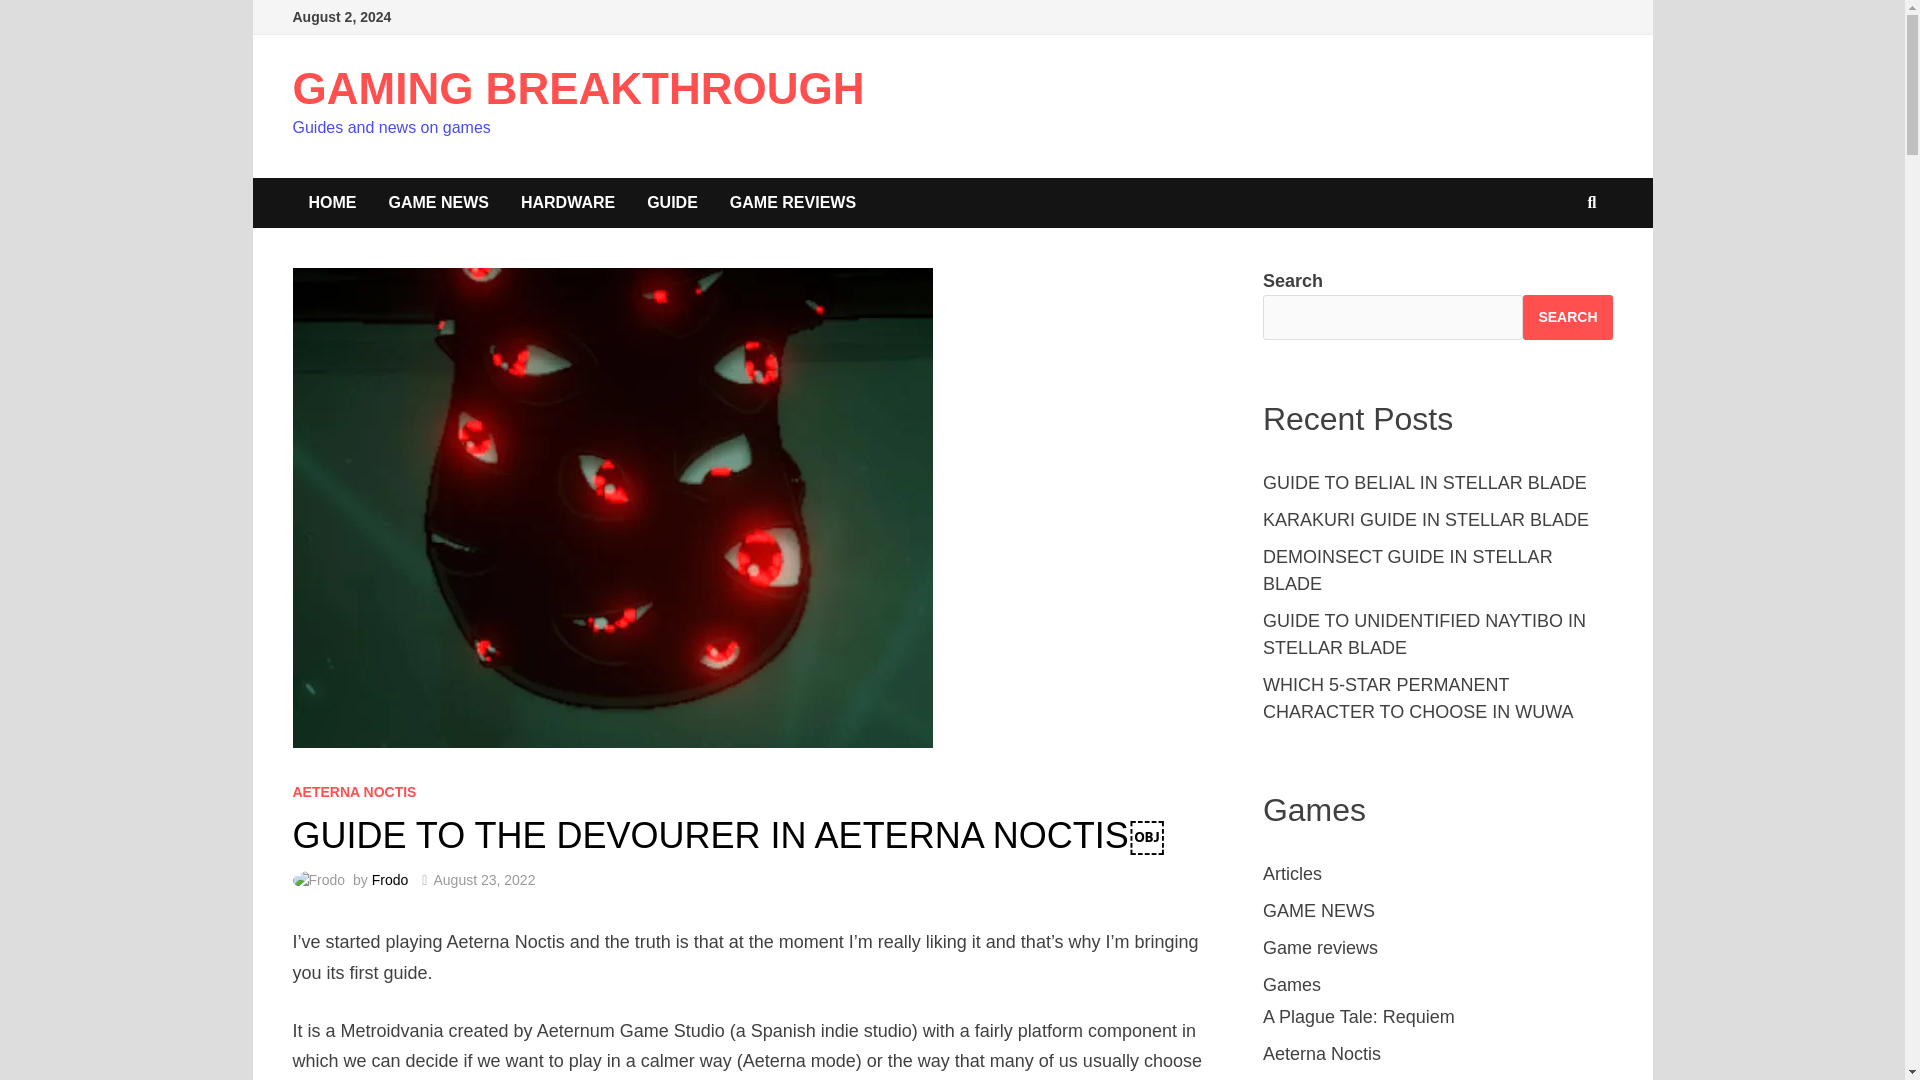 The width and height of the screenshot is (1920, 1080). What do you see at coordinates (1292, 874) in the screenshot?
I see `Articles` at bounding box center [1292, 874].